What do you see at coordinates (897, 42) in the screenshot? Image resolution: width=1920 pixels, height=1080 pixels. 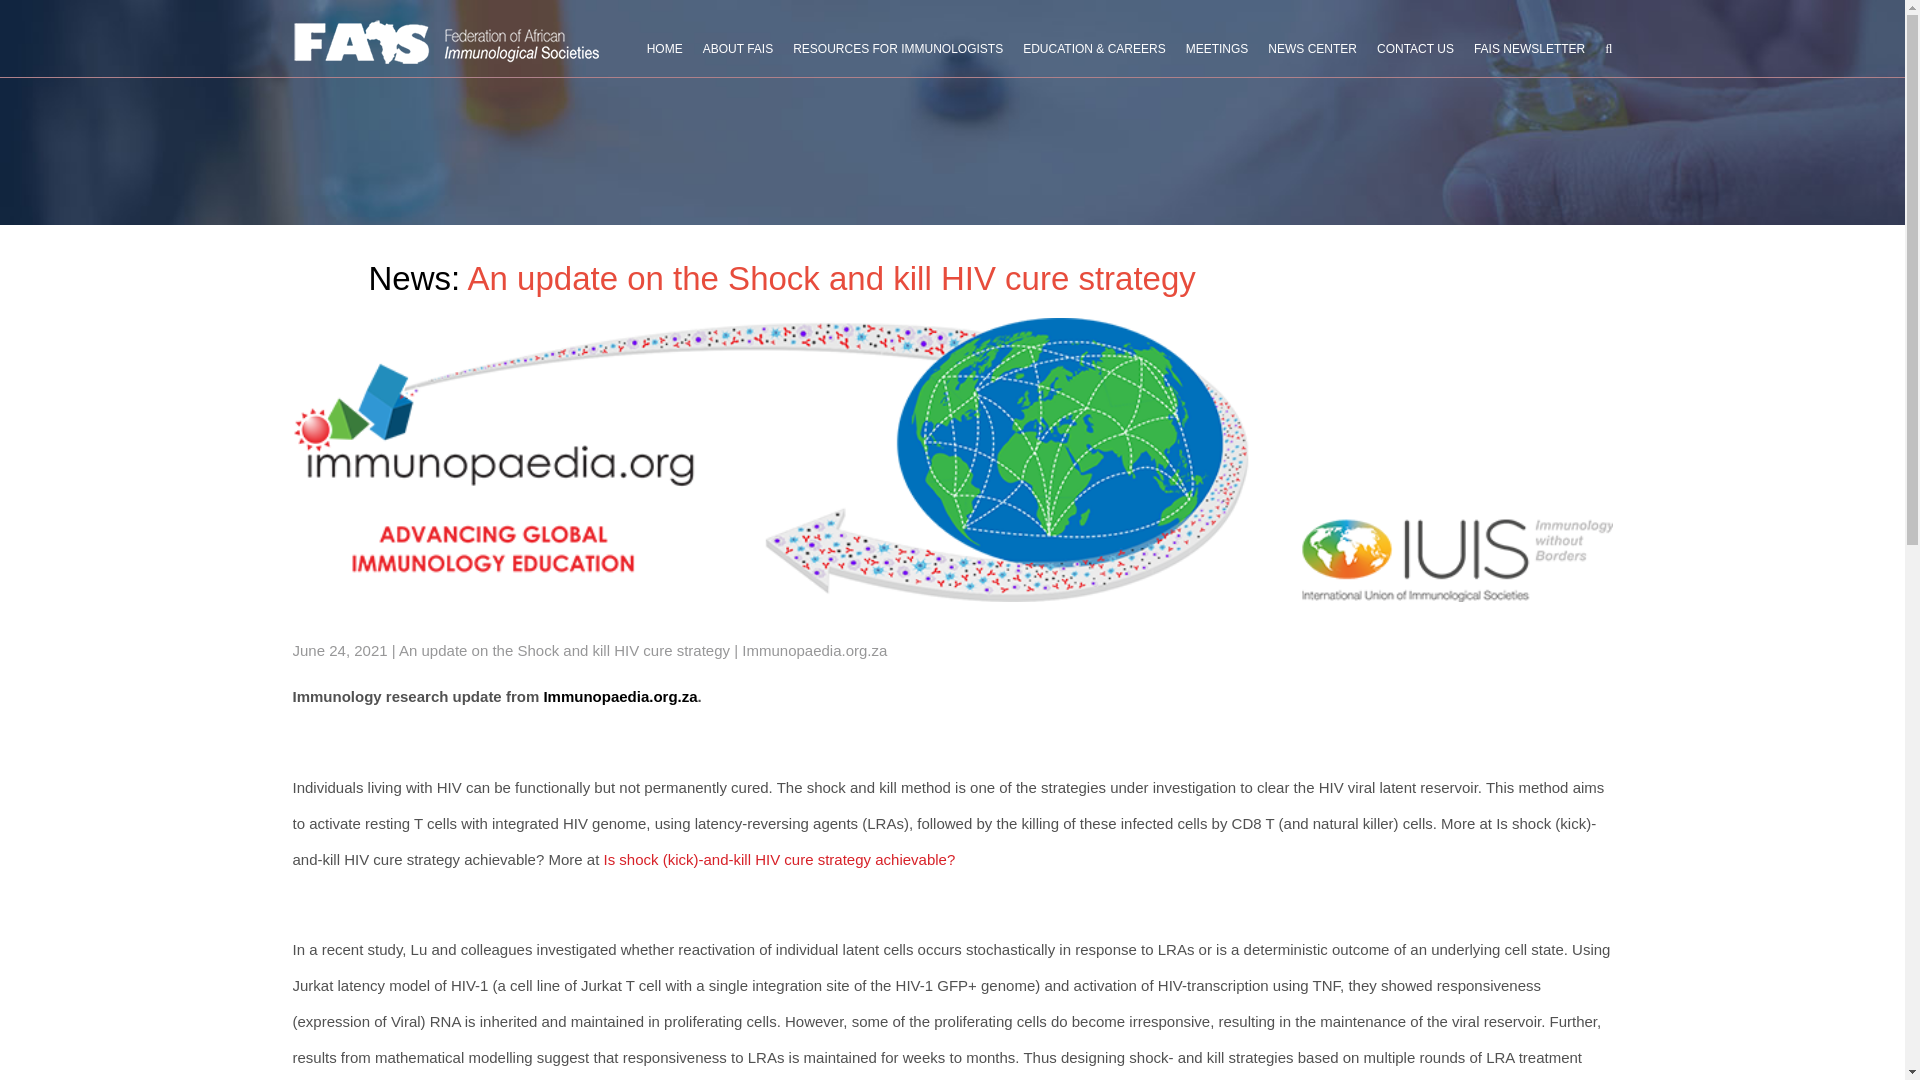 I see `RESOURCES FOR IMMUNOLOGISTS` at bounding box center [897, 42].